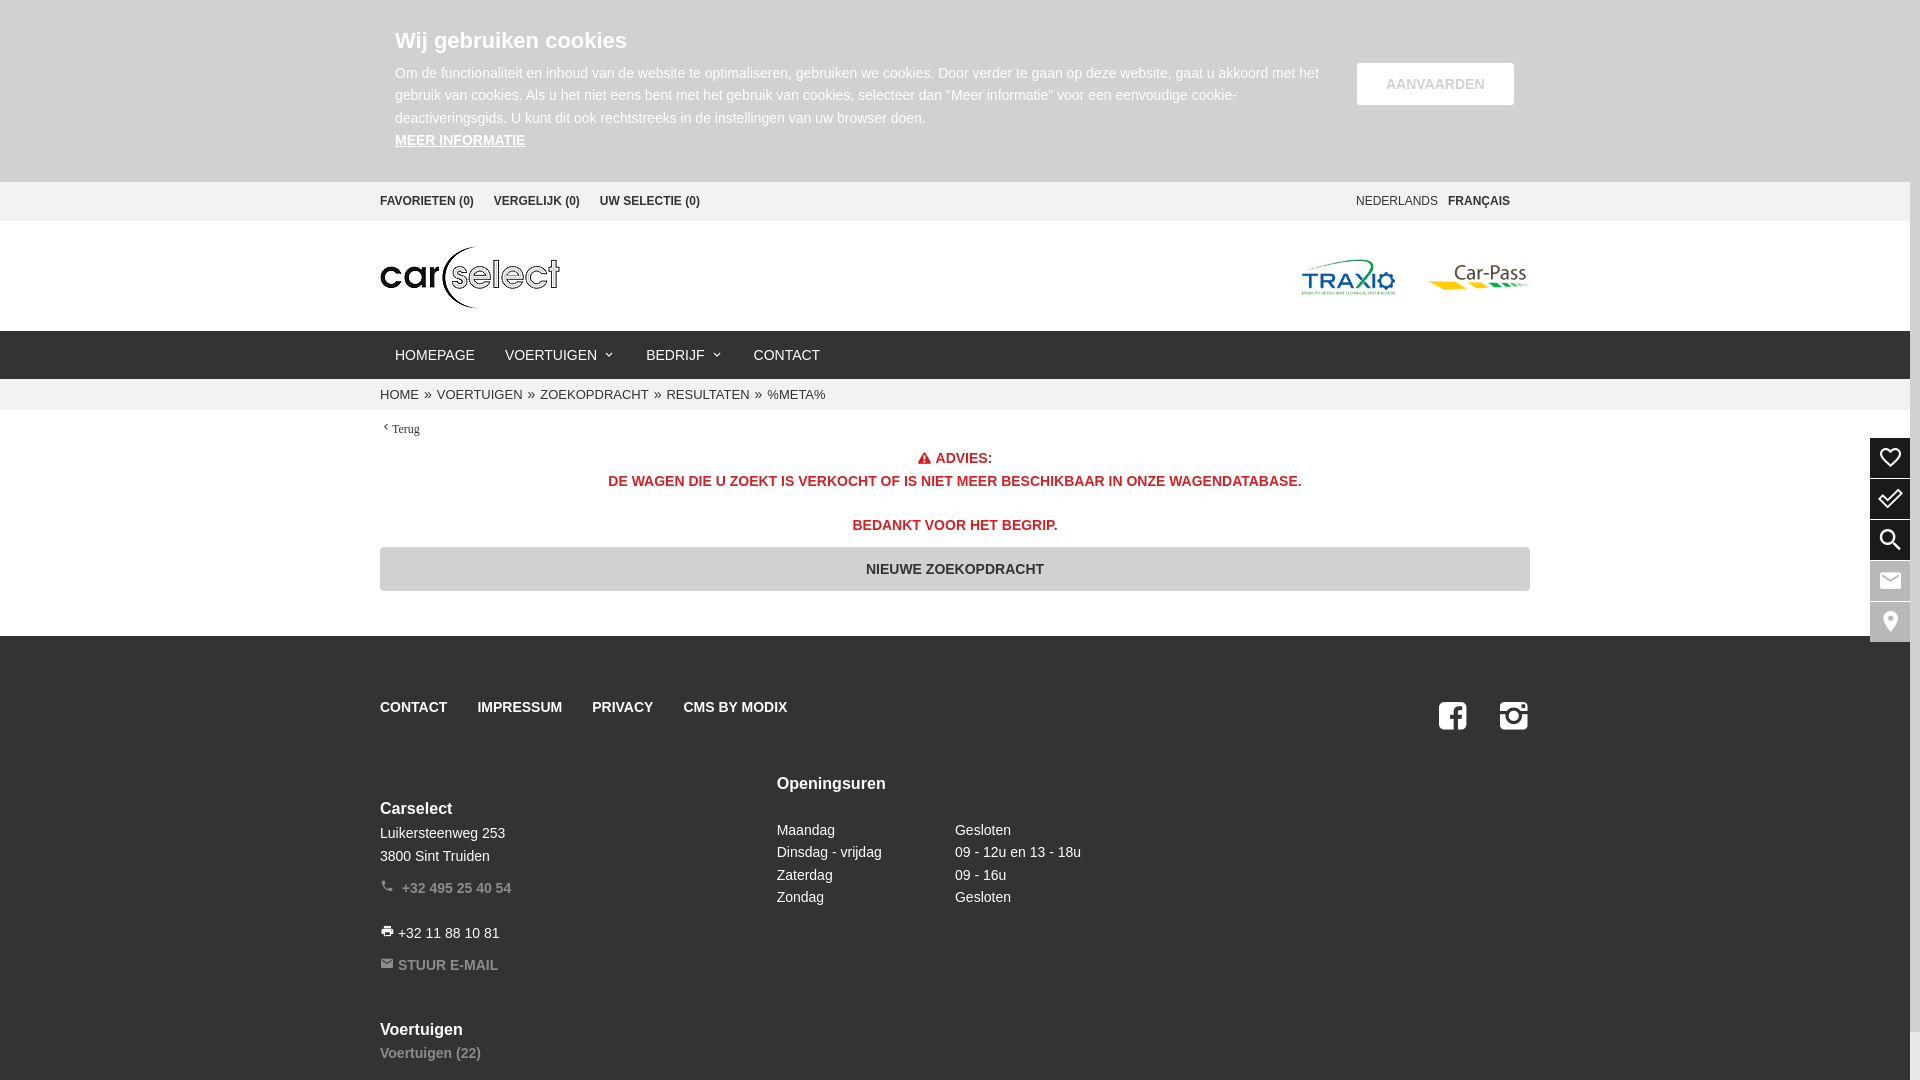 This screenshot has height=1080, width=1920. I want to click on FAVORIETEN (0), so click(427, 202).